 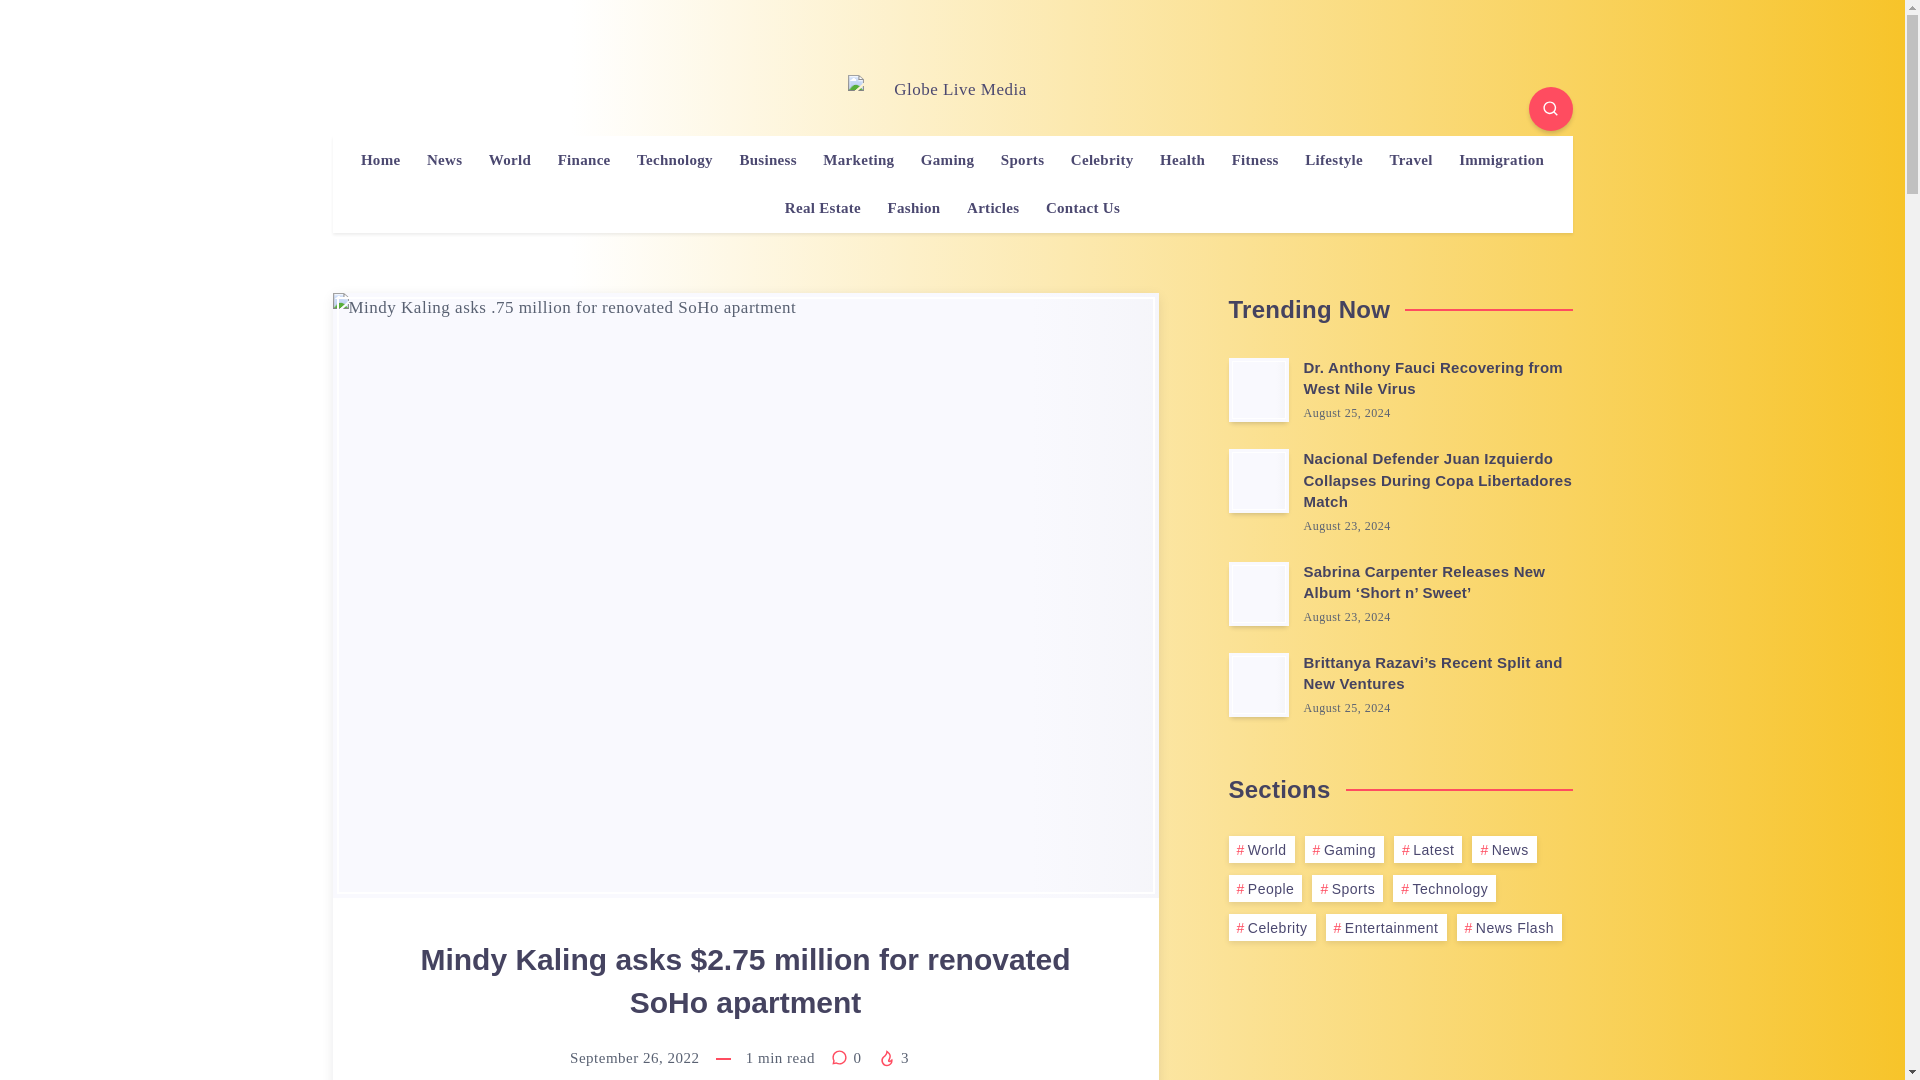 What do you see at coordinates (444, 160) in the screenshot?
I see `News` at bounding box center [444, 160].